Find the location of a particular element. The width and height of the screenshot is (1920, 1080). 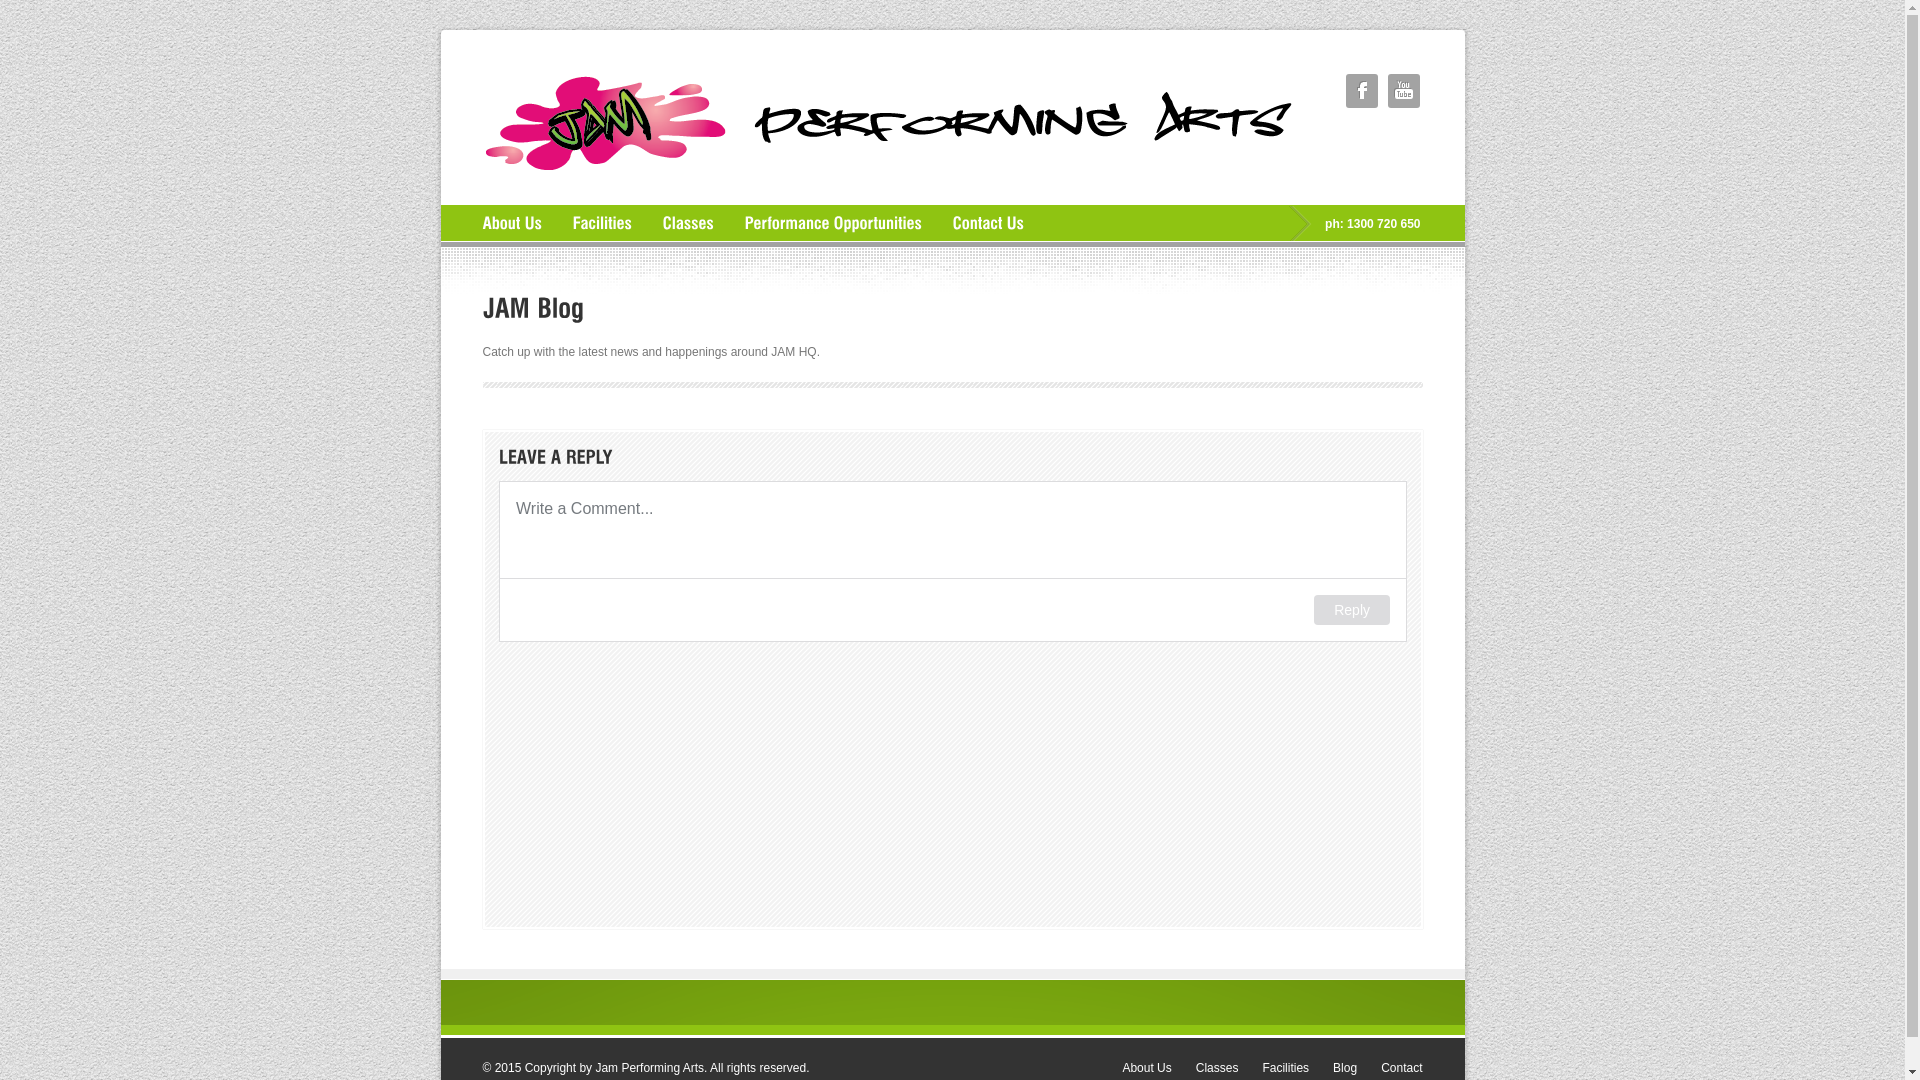

Comment Form is located at coordinates (952, 696).